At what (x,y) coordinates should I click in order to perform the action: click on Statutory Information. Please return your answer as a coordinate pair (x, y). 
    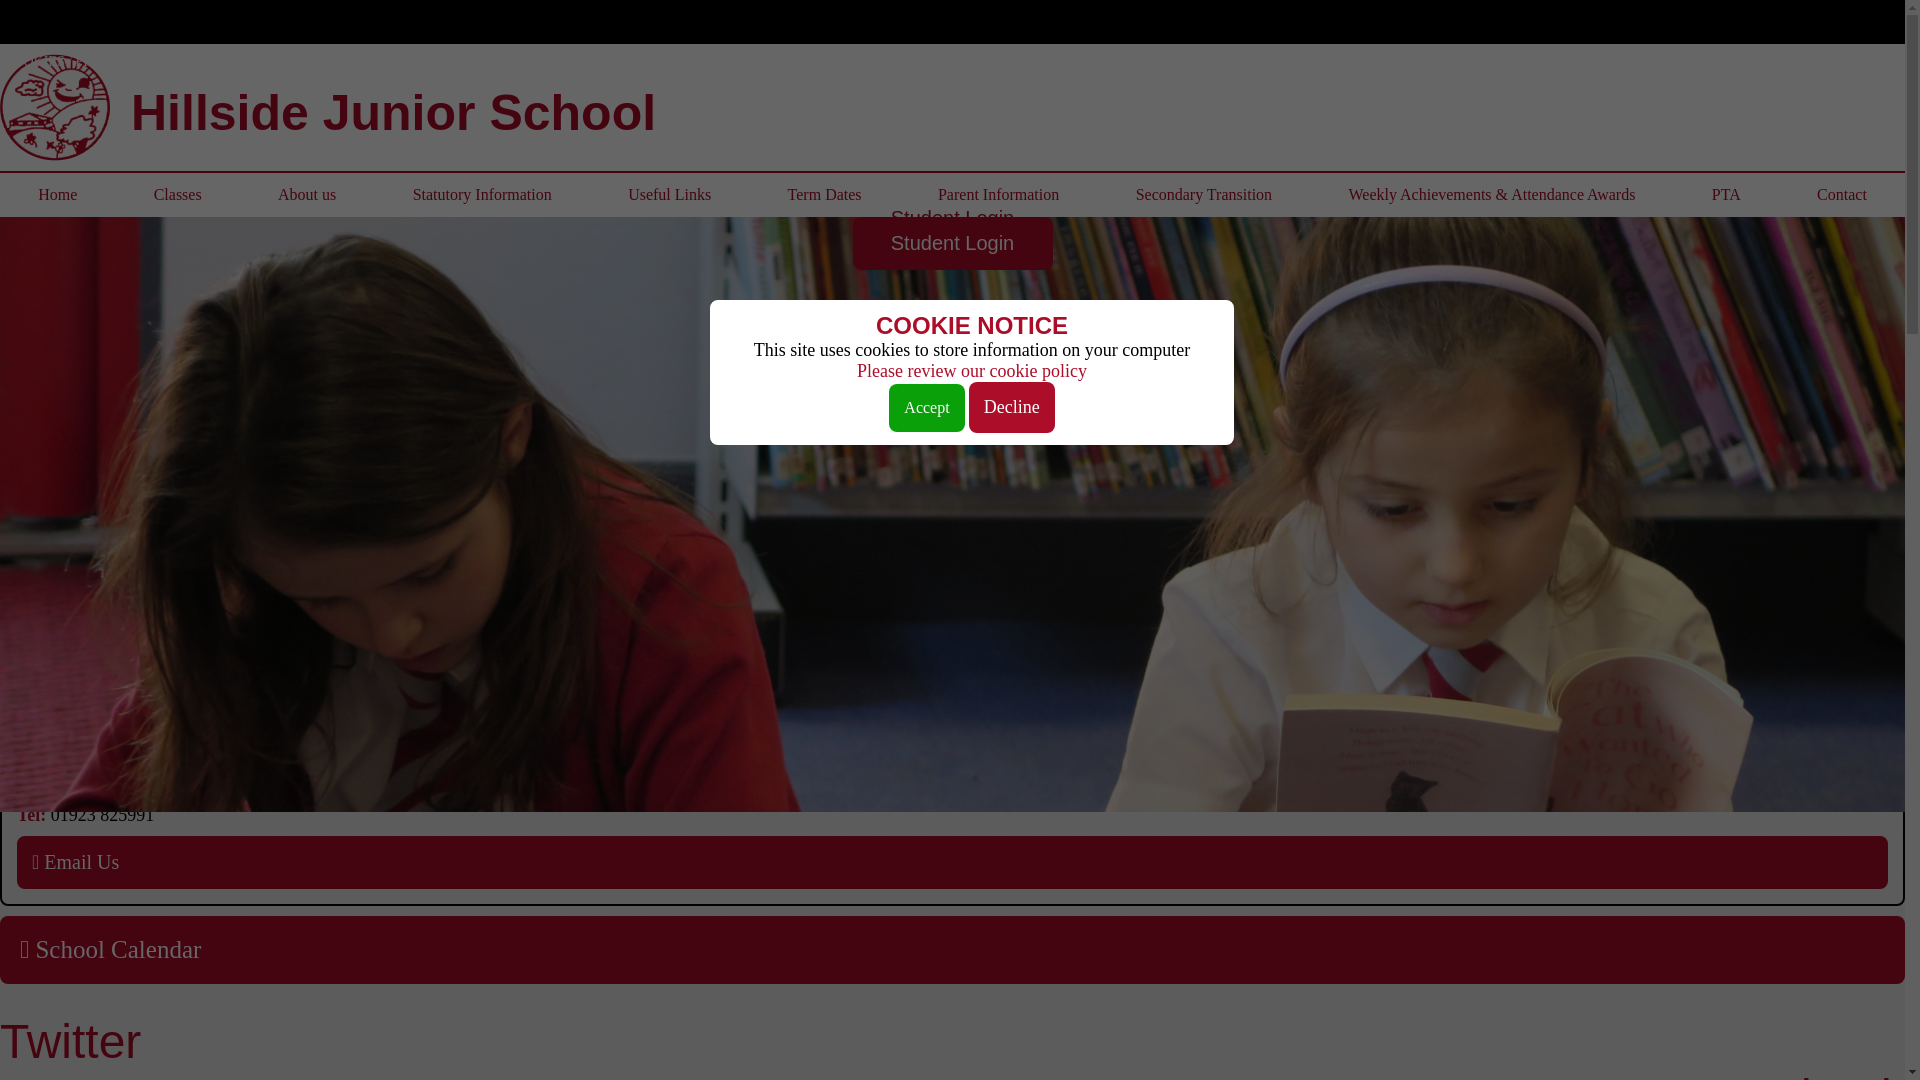
    Looking at the image, I should click on (482, 194).